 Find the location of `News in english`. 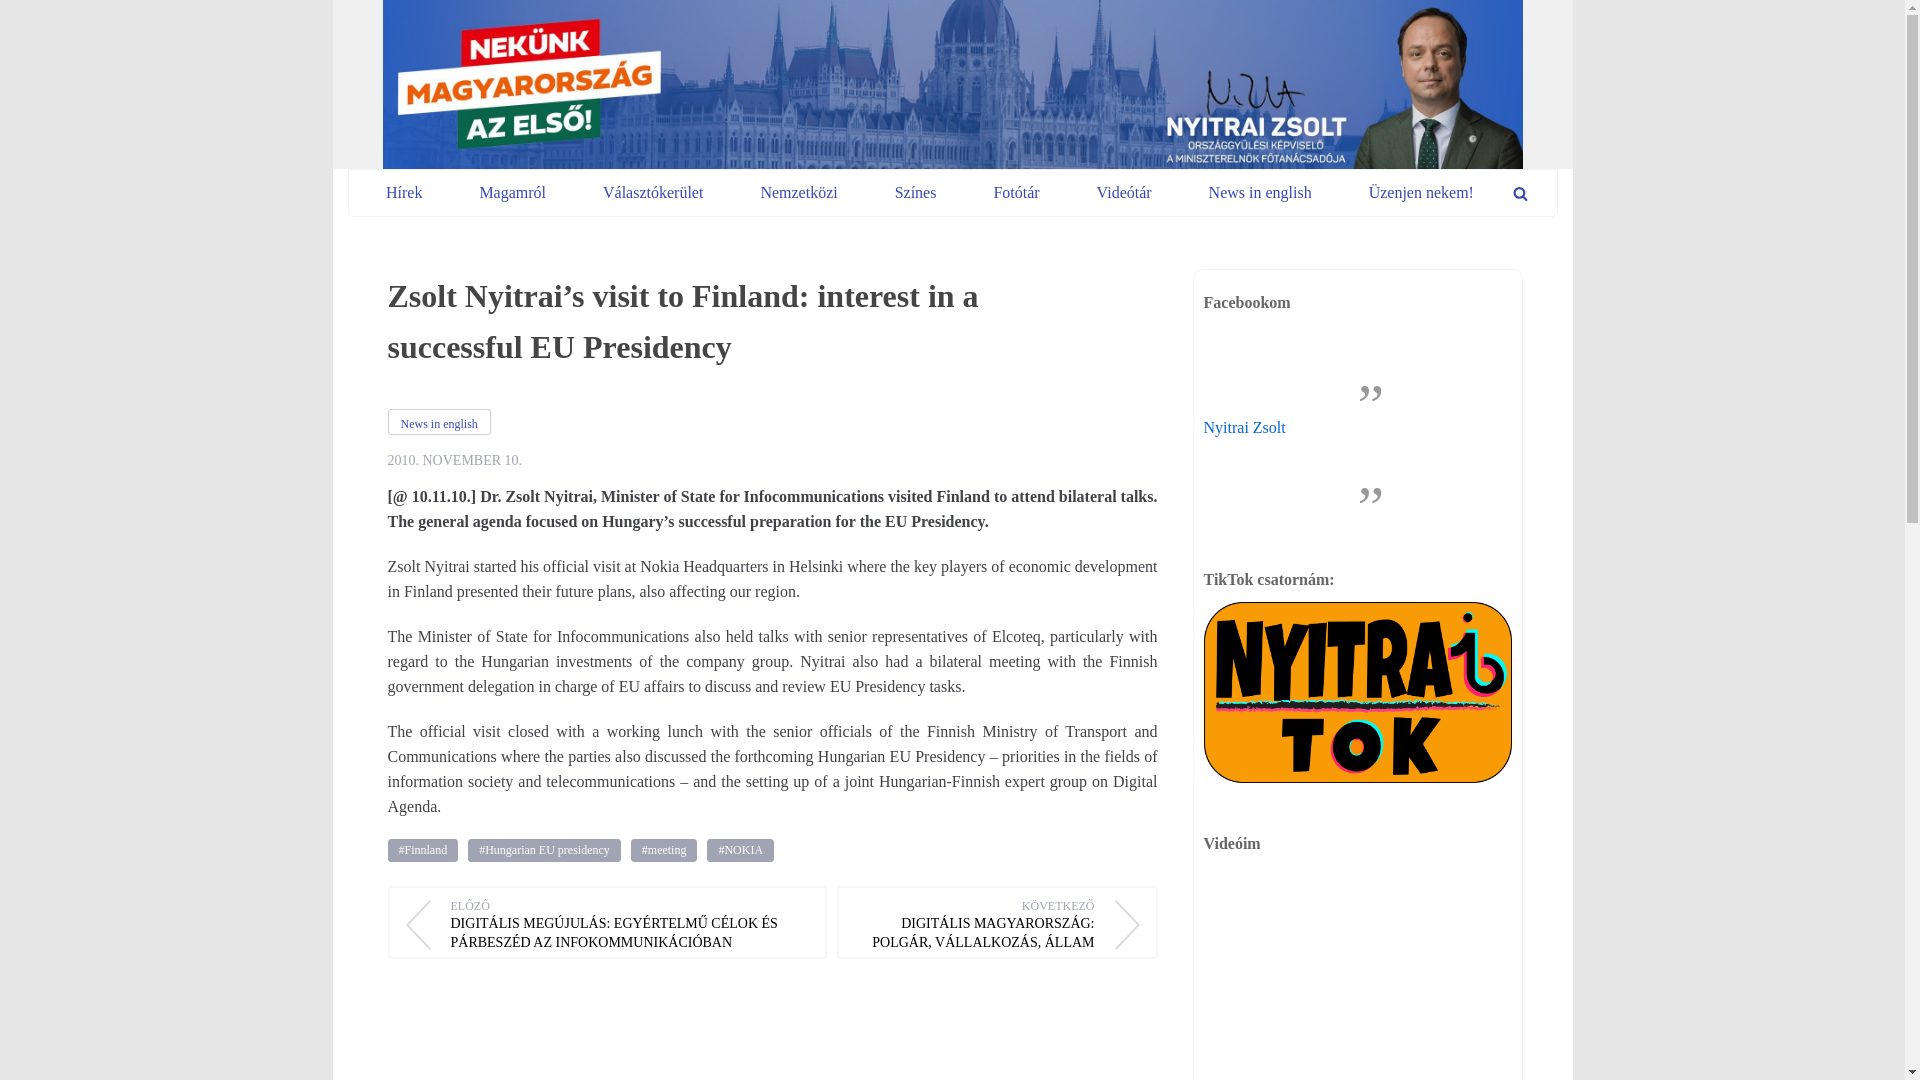

News in english is located at coordinates (439, 422).